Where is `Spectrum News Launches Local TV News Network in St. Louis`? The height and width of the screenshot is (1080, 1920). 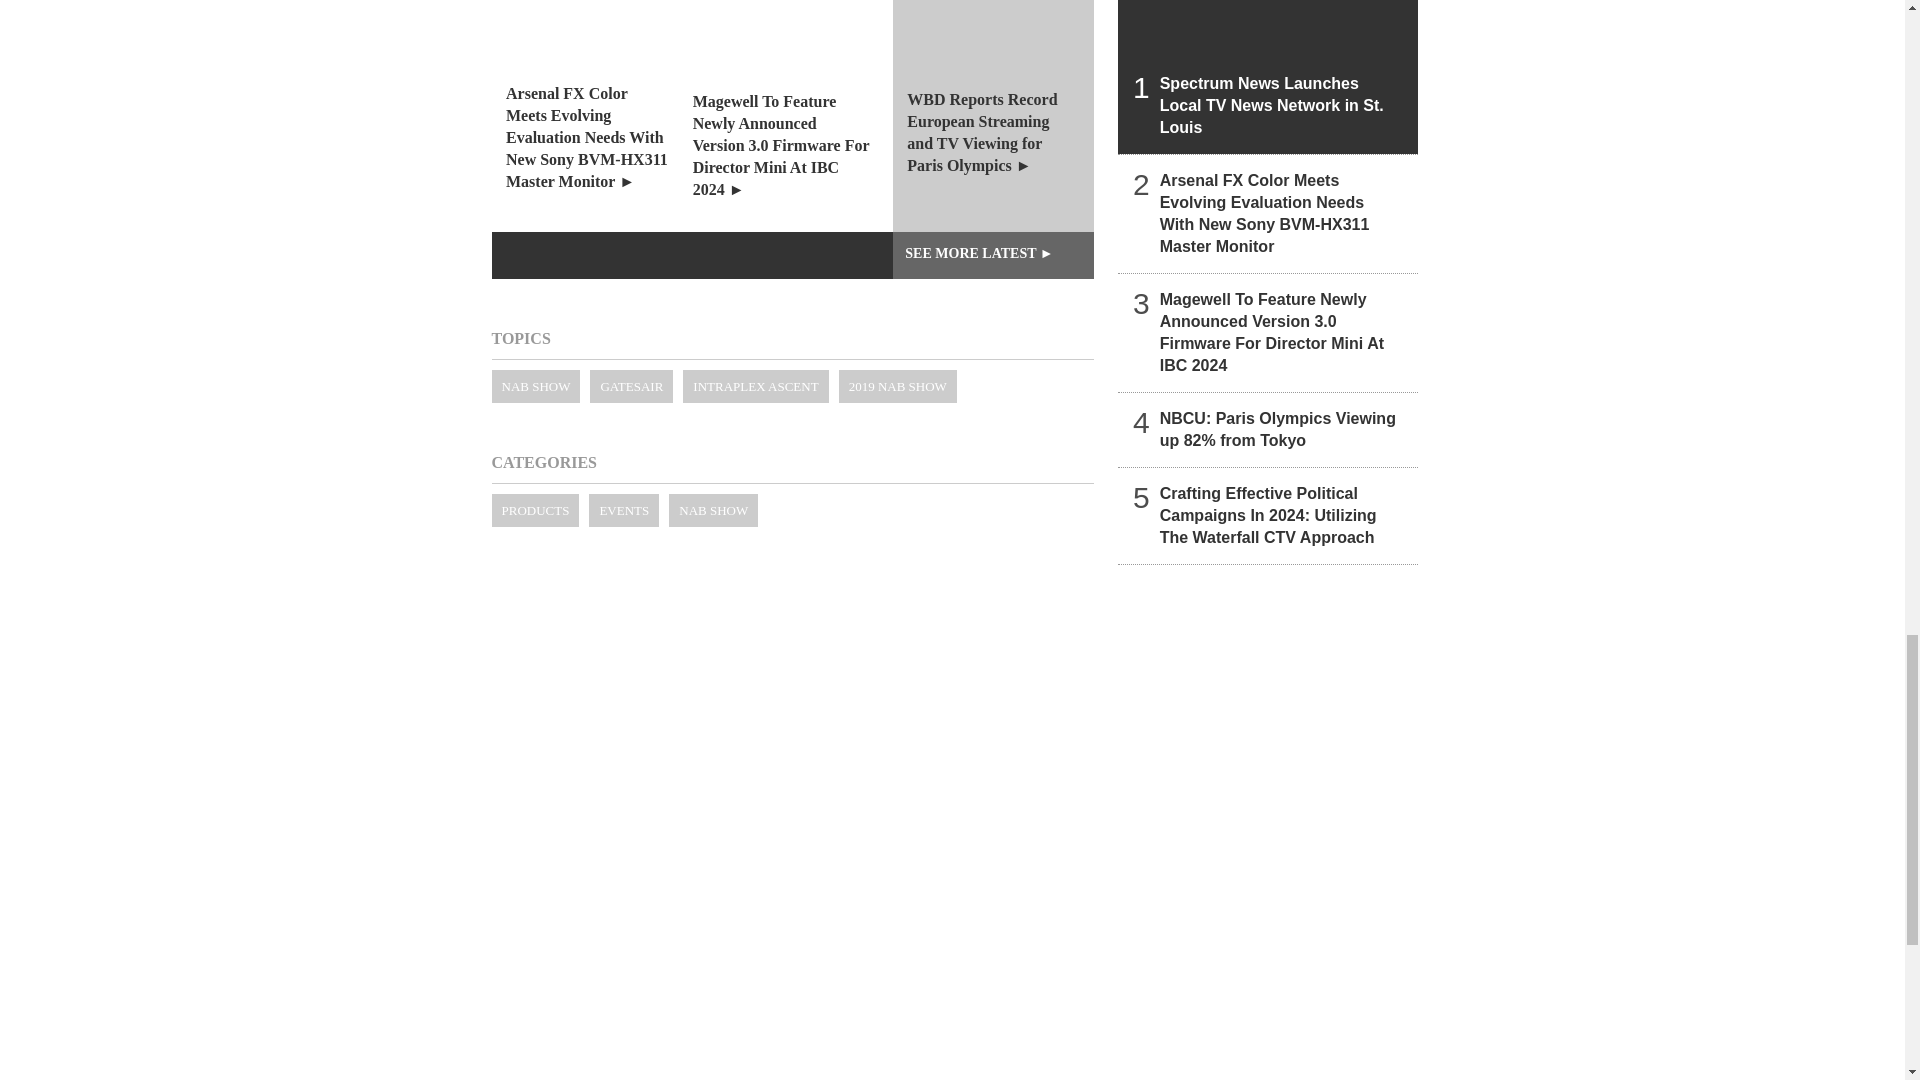
Spectrum News Launches Local TV News Network in St. Louis is located at coordinates (1268, 77).